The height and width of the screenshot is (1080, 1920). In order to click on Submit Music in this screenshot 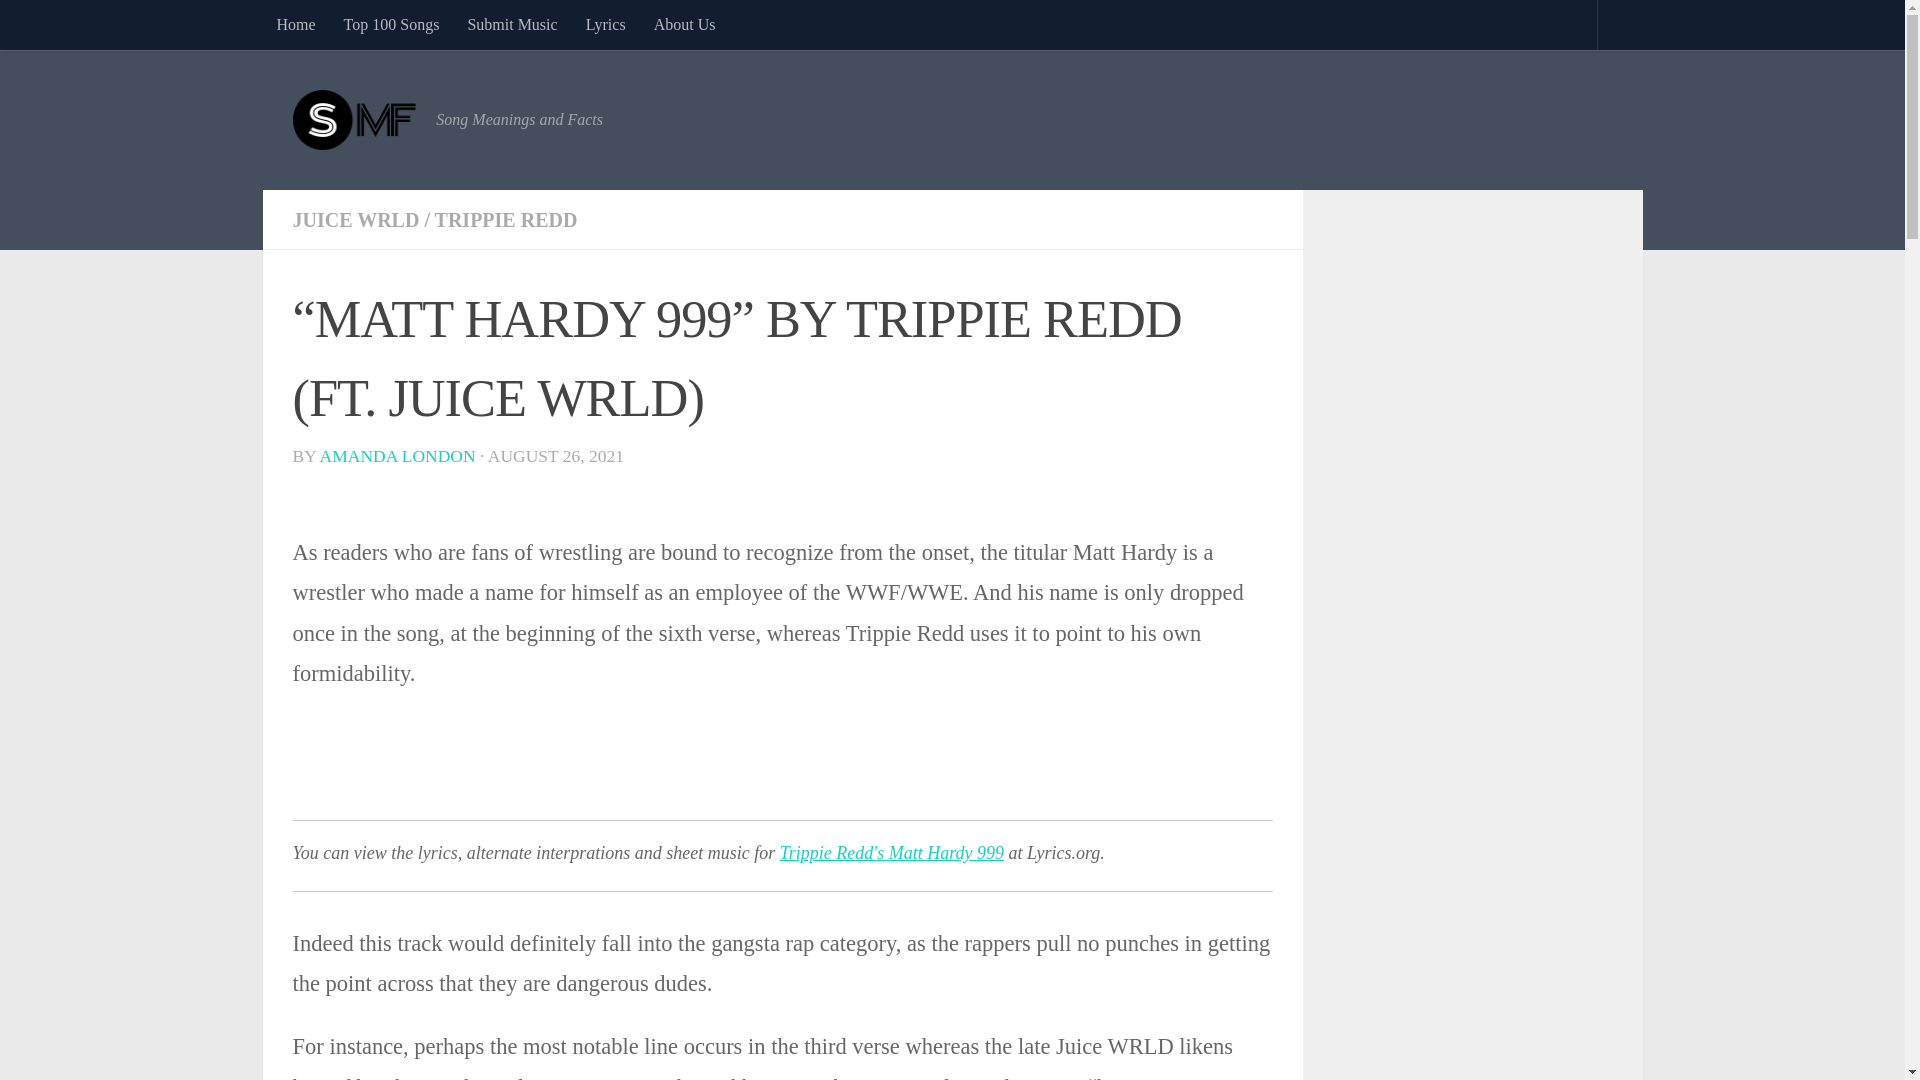, I will do `click(512, 24)`.